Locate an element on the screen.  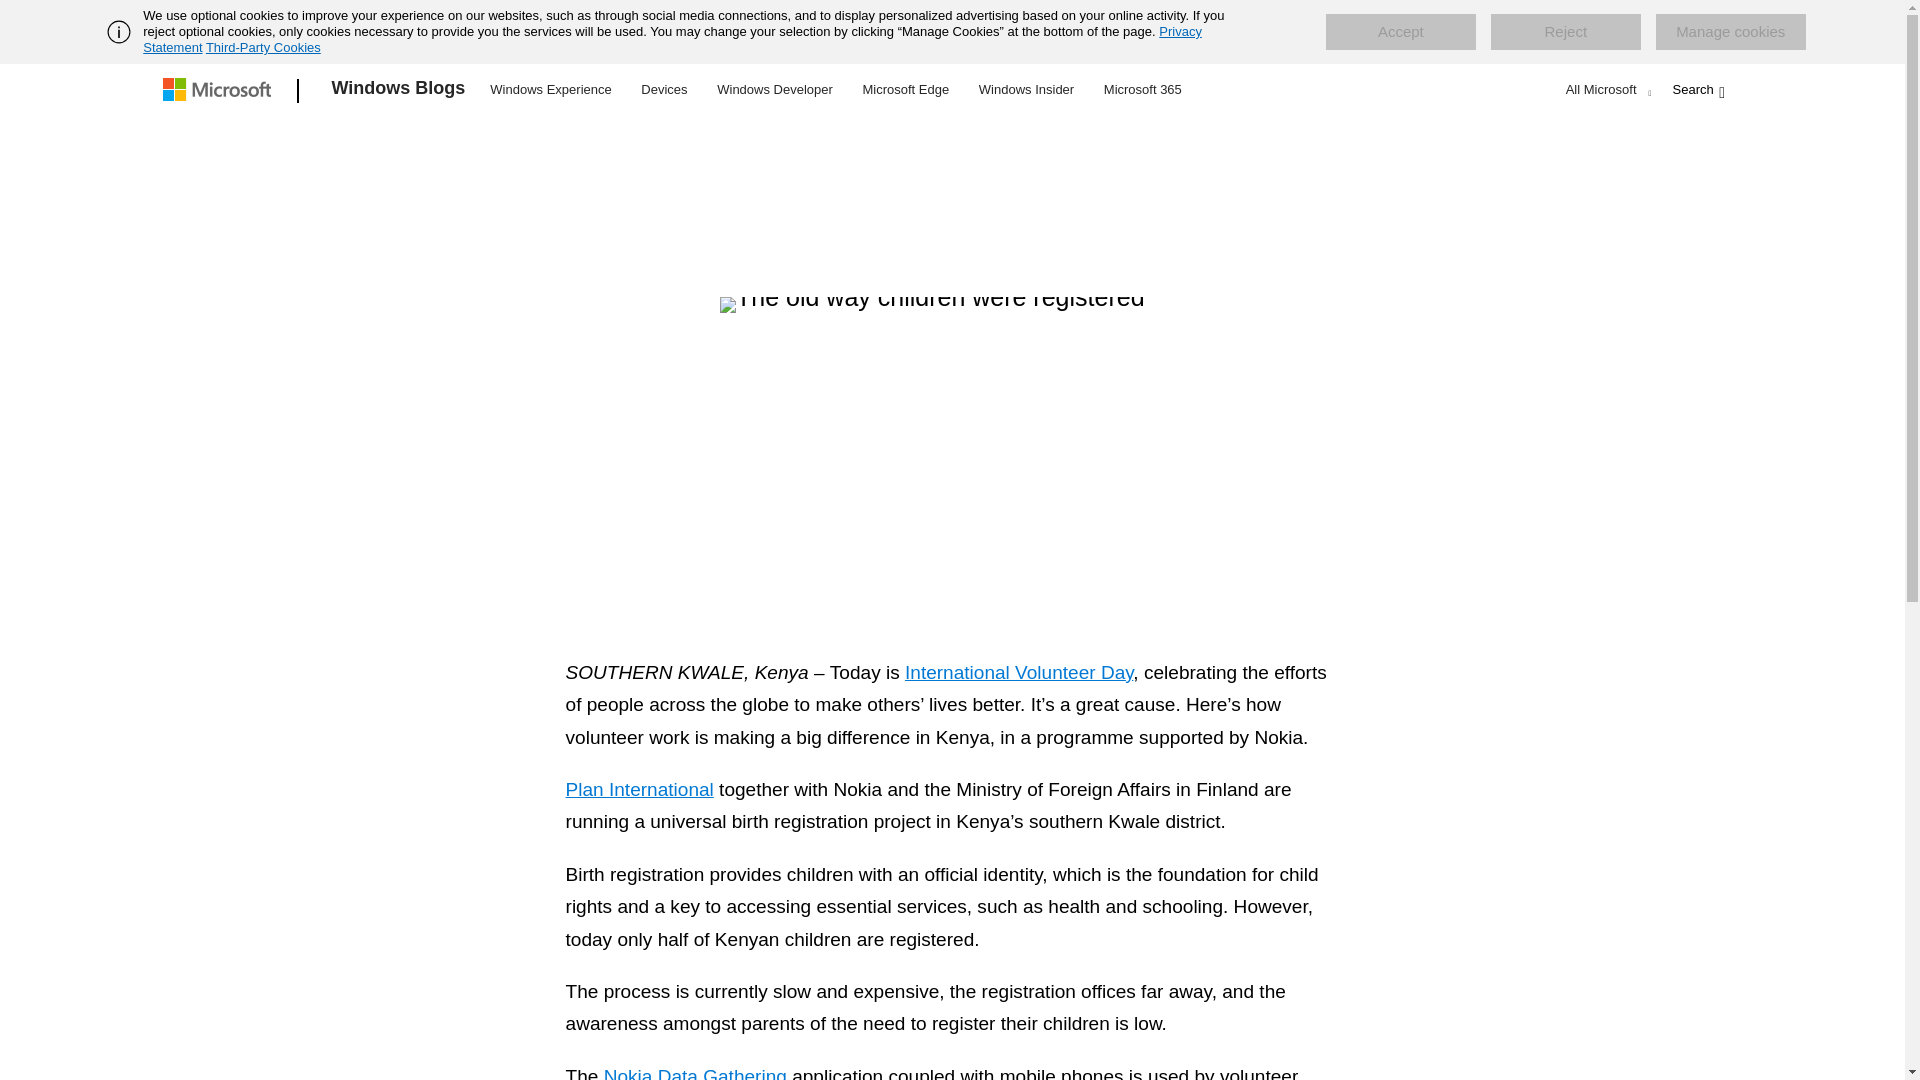
Devices is located at coordinates (663, 88).